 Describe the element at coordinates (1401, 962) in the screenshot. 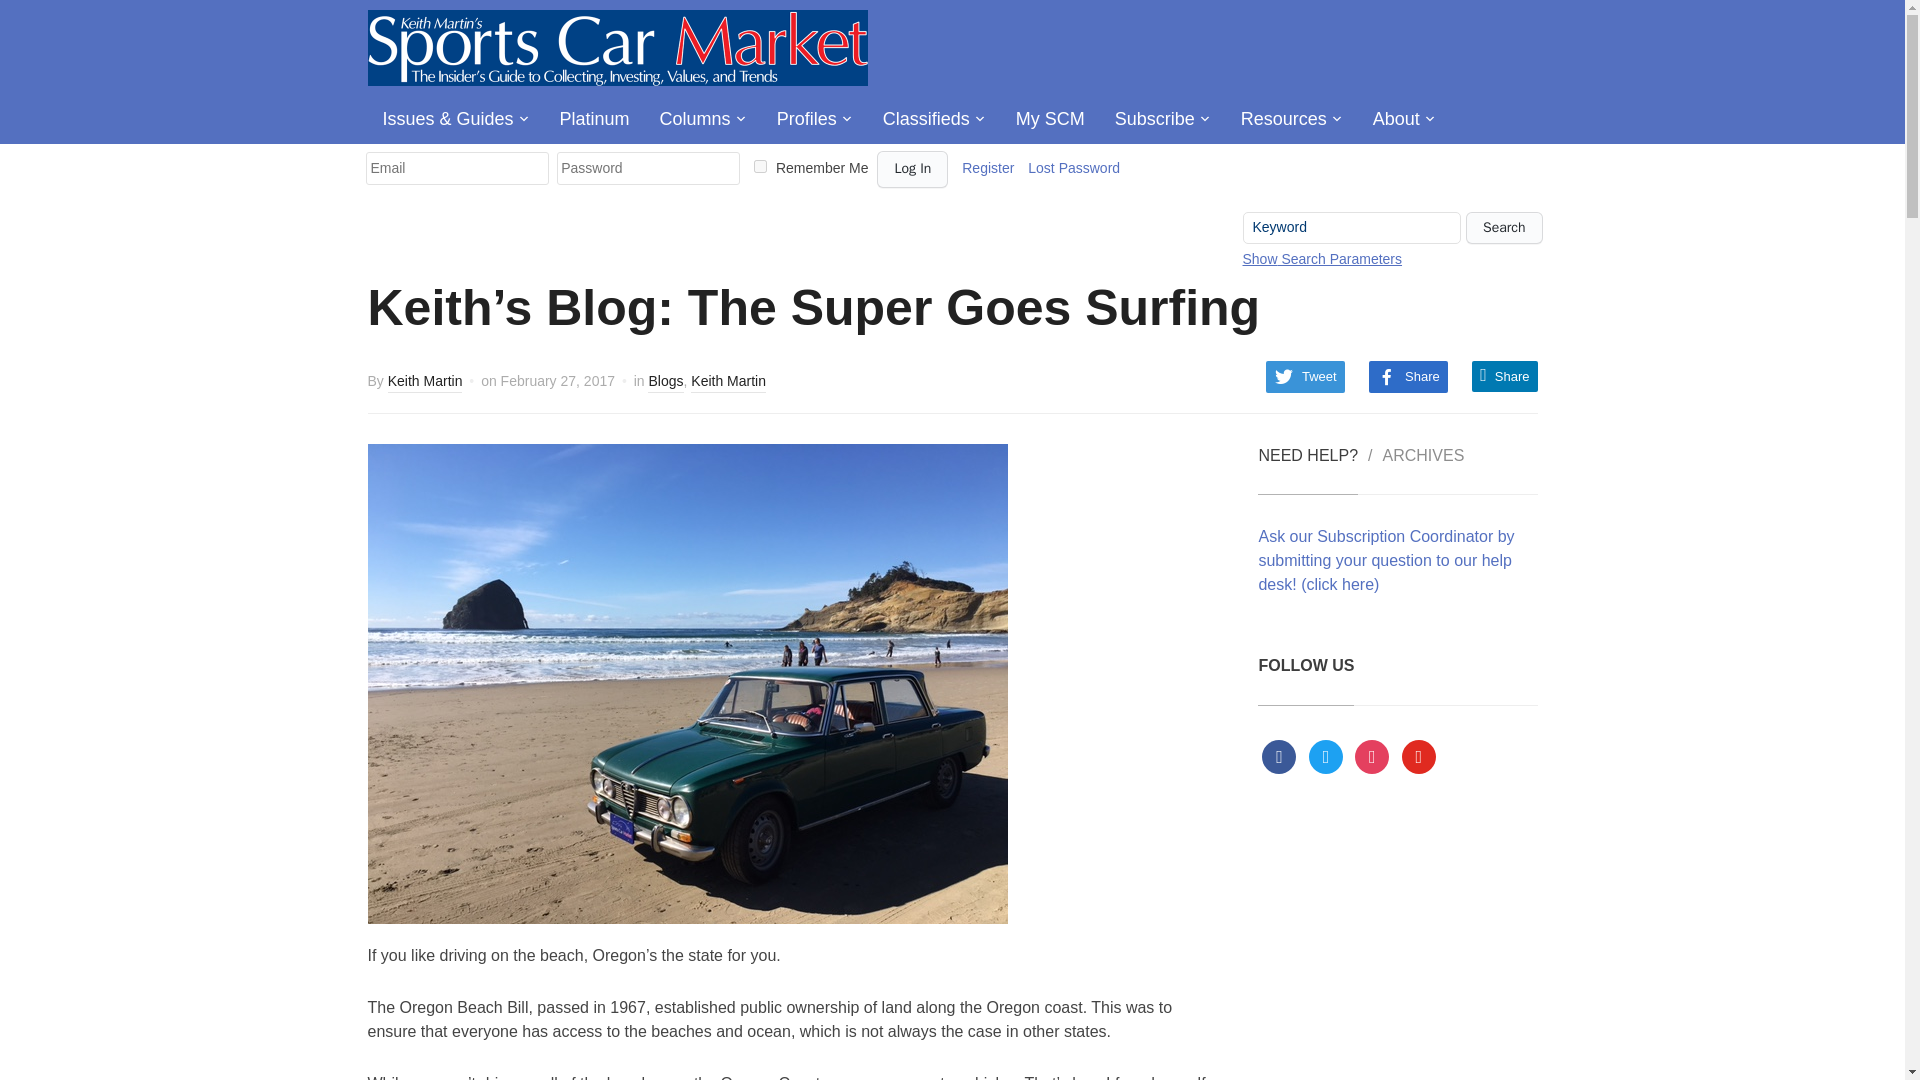

I see `3rd party ad content` at that location.